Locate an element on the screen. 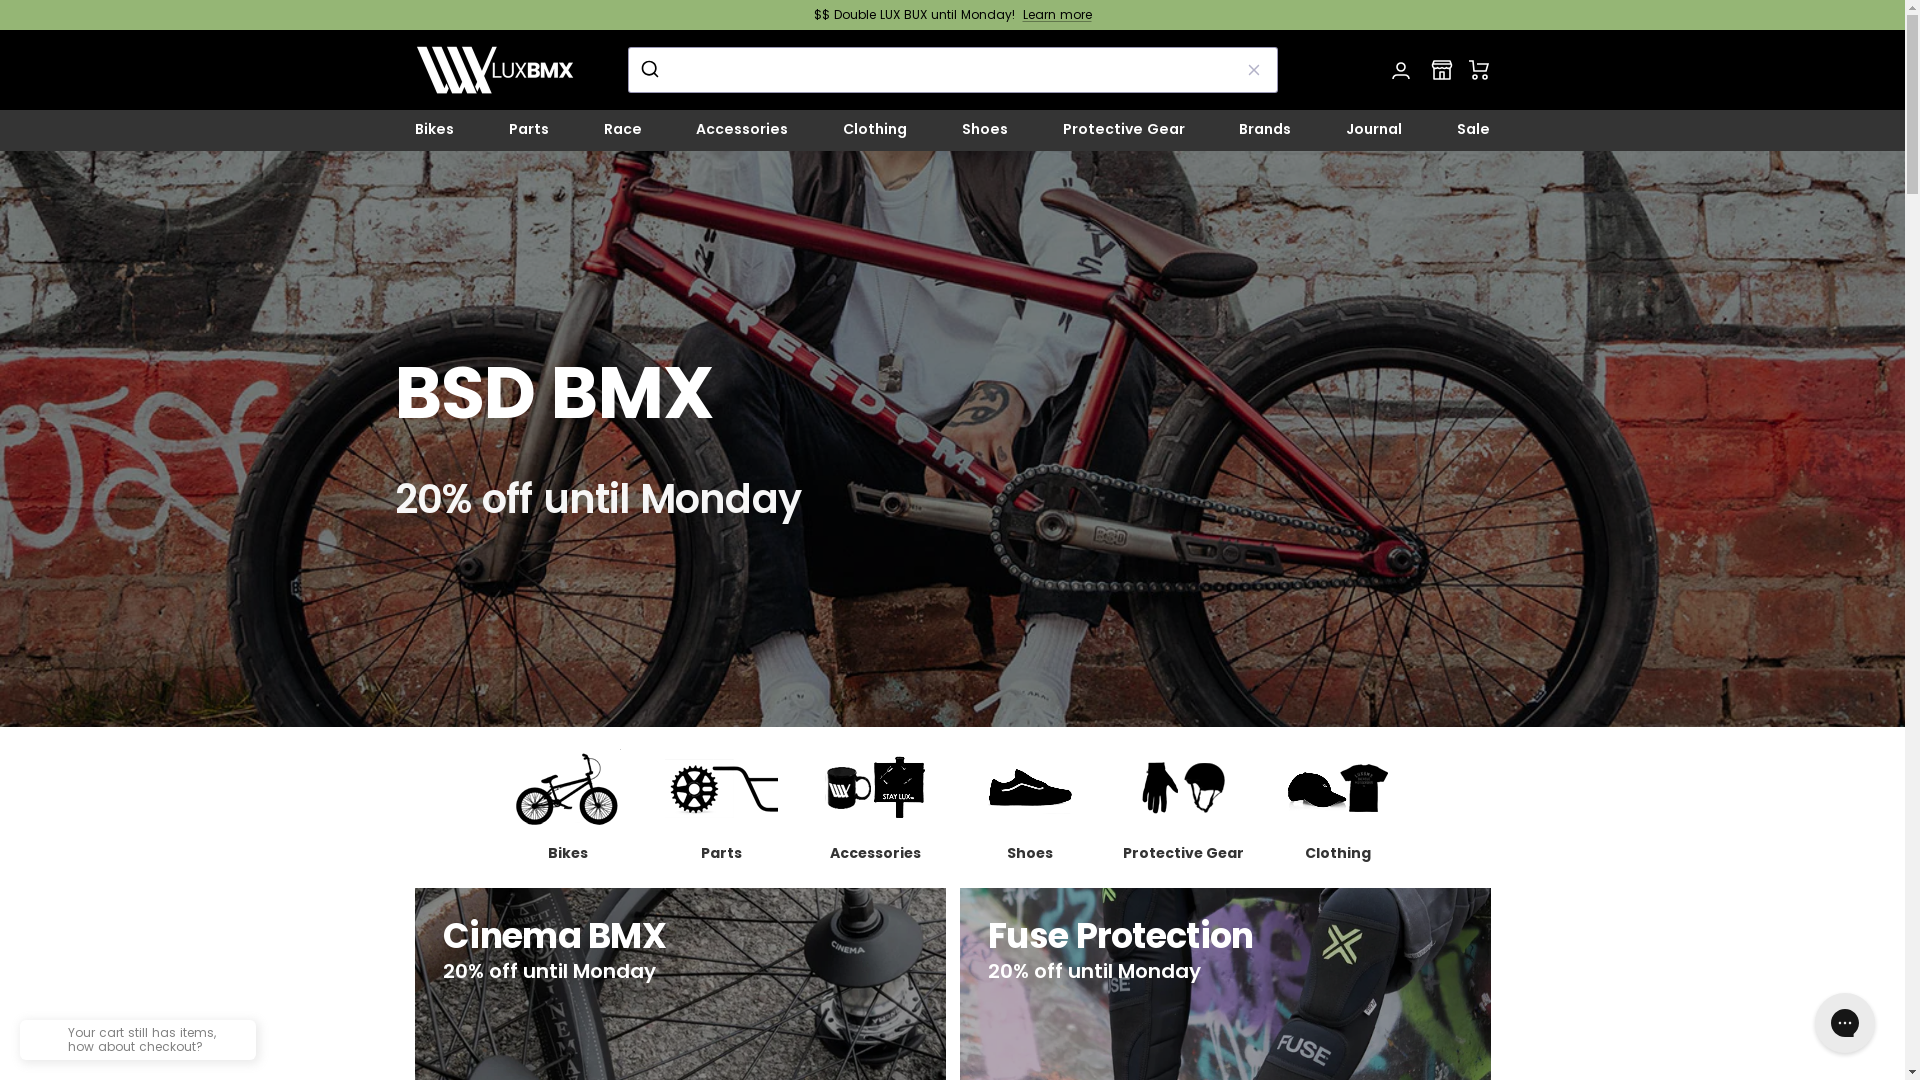  Clothing is located at coordinates (1337, 807).